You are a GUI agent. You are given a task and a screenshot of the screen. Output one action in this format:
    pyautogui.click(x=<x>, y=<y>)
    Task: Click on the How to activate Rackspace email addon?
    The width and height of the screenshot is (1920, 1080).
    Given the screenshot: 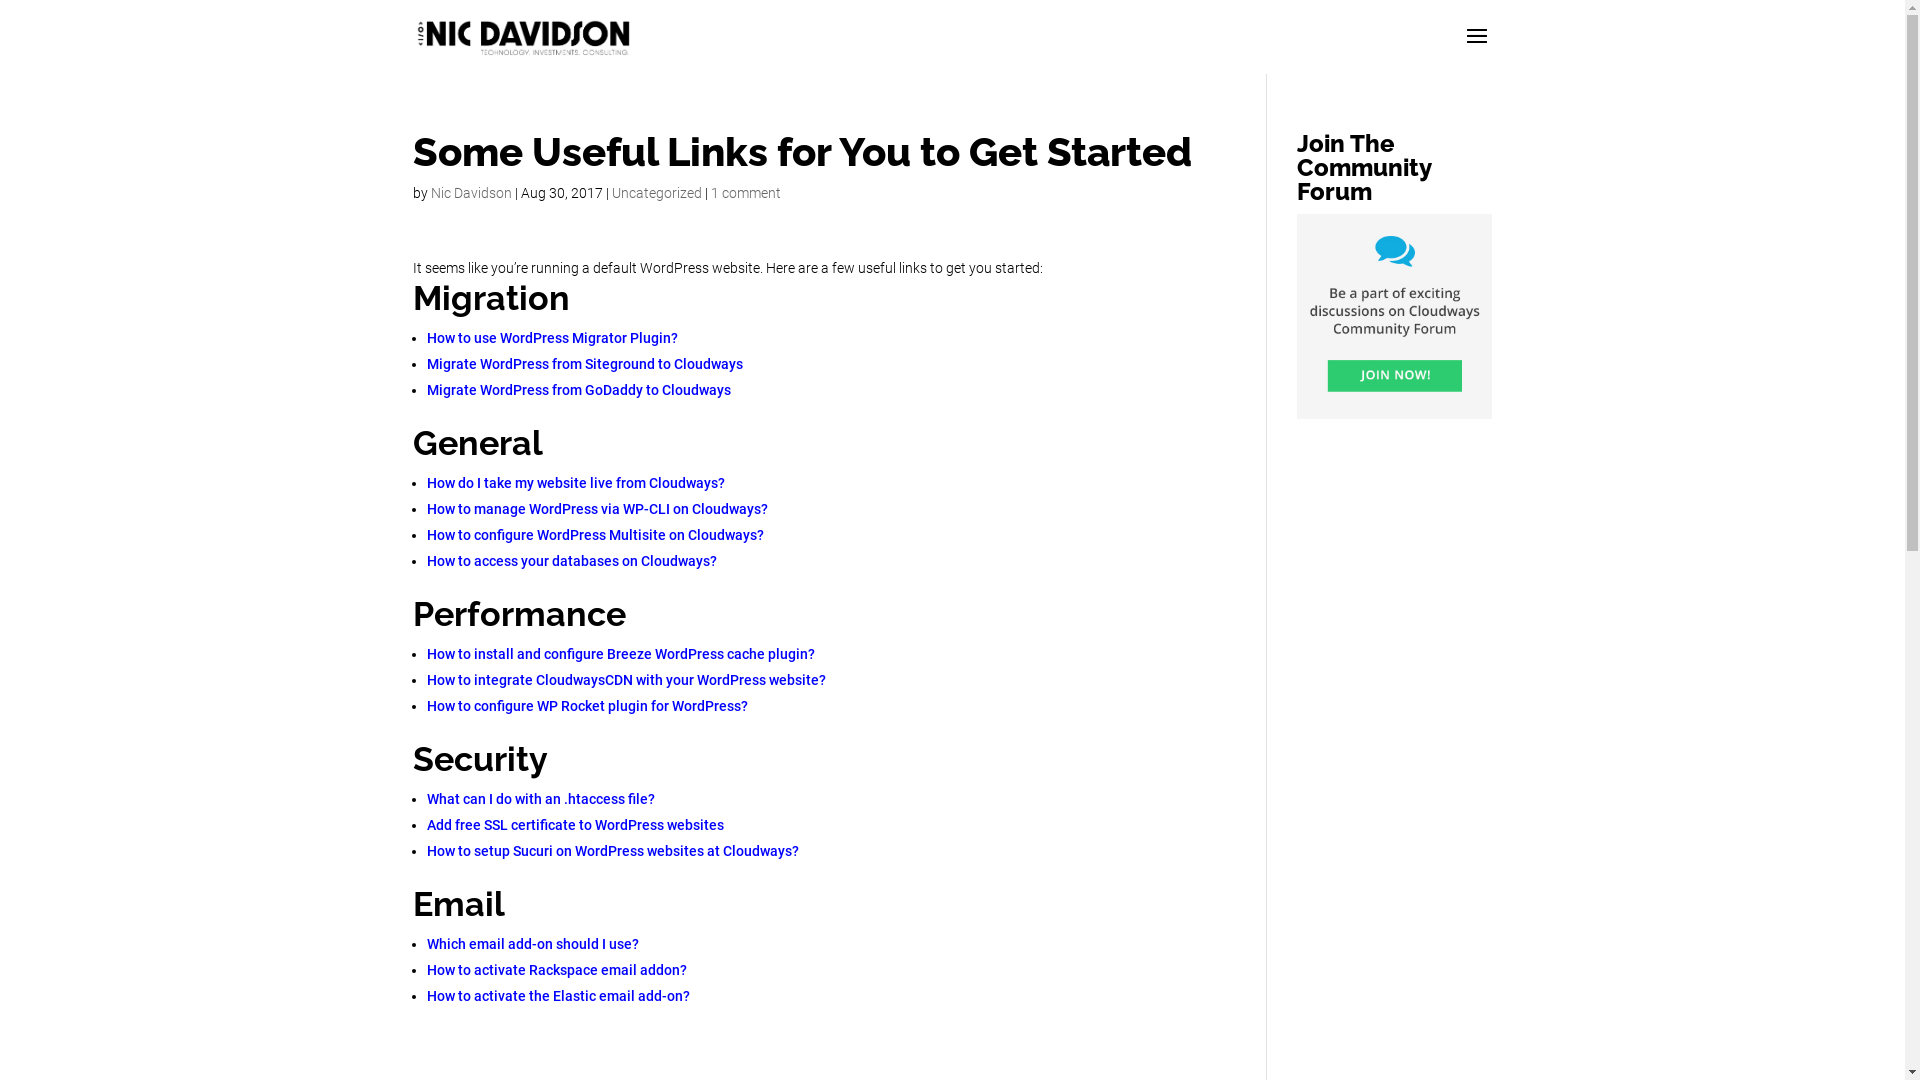 What is the action you would take?
    pyautogui.click(x=556, y=970)
    